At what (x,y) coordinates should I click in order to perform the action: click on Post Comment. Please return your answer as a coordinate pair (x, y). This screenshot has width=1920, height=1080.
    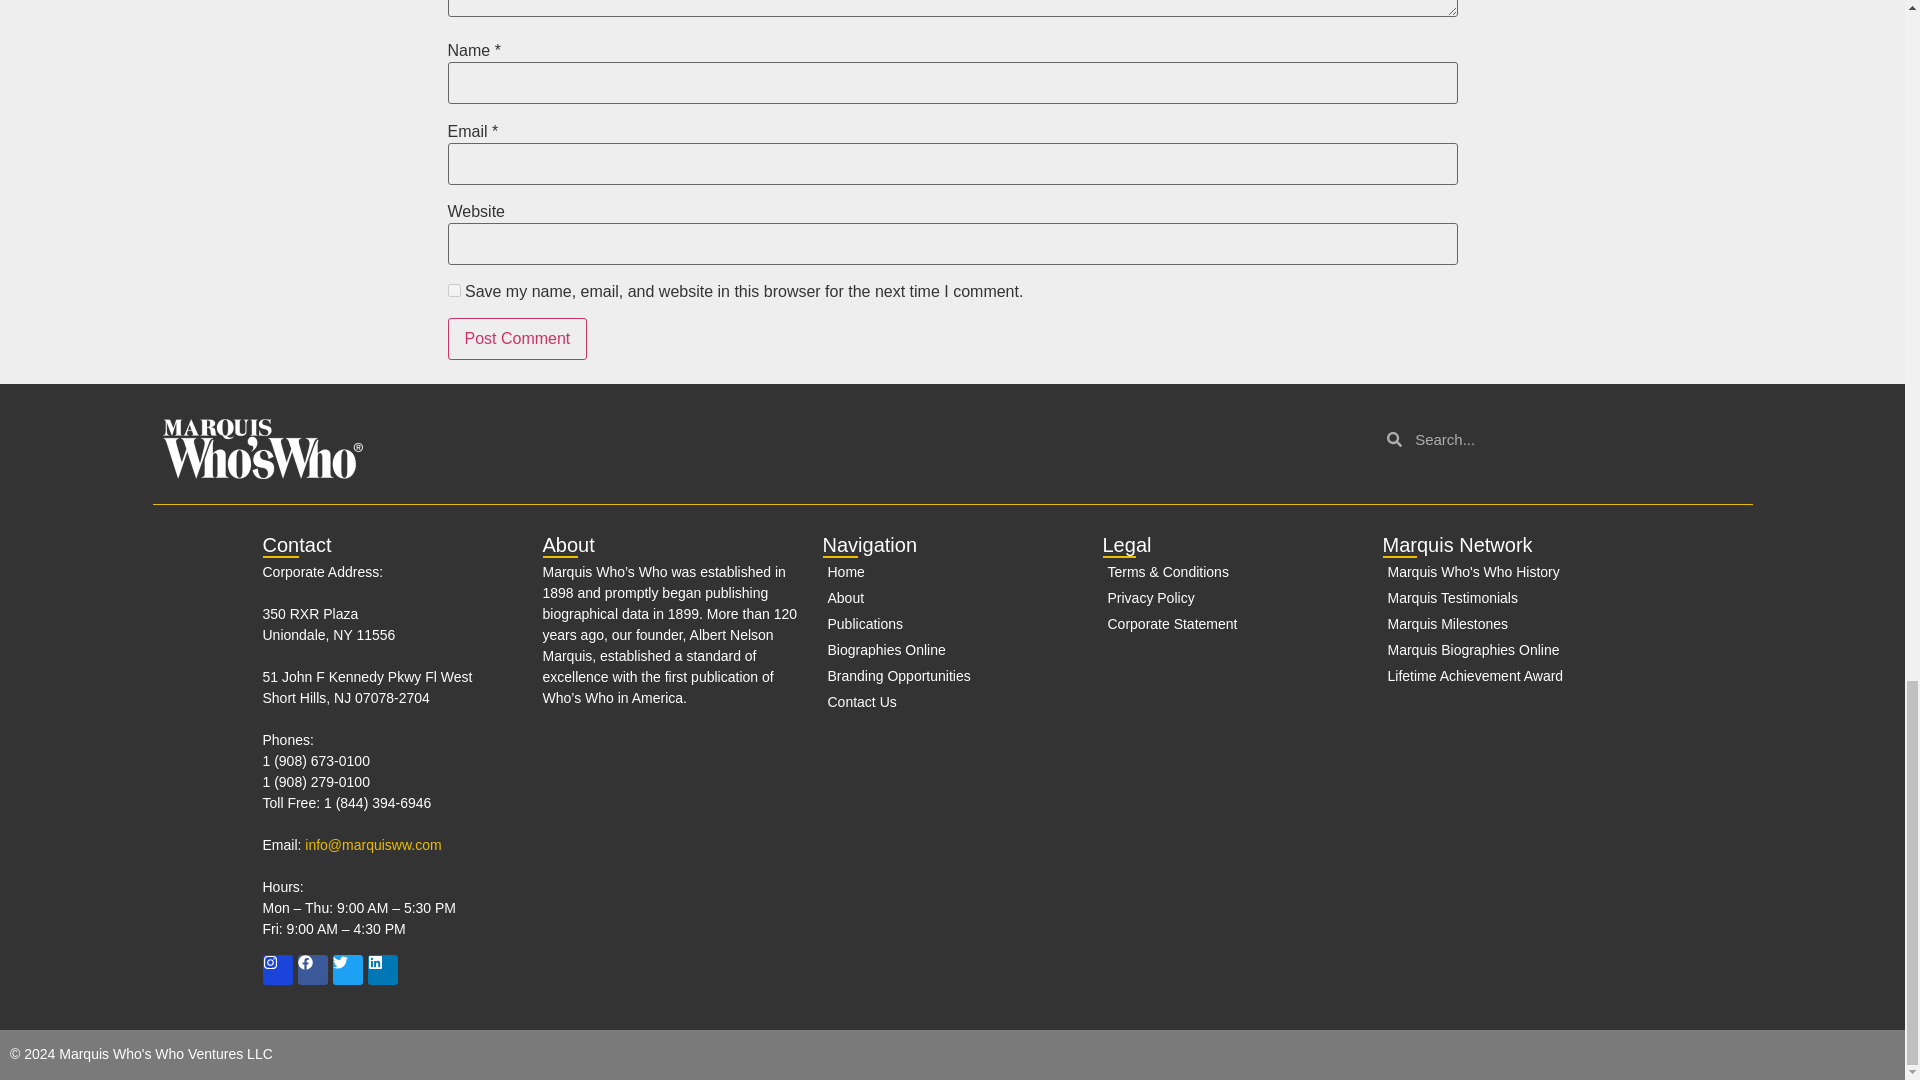
    Looking at the image, I should click on (517, 338).